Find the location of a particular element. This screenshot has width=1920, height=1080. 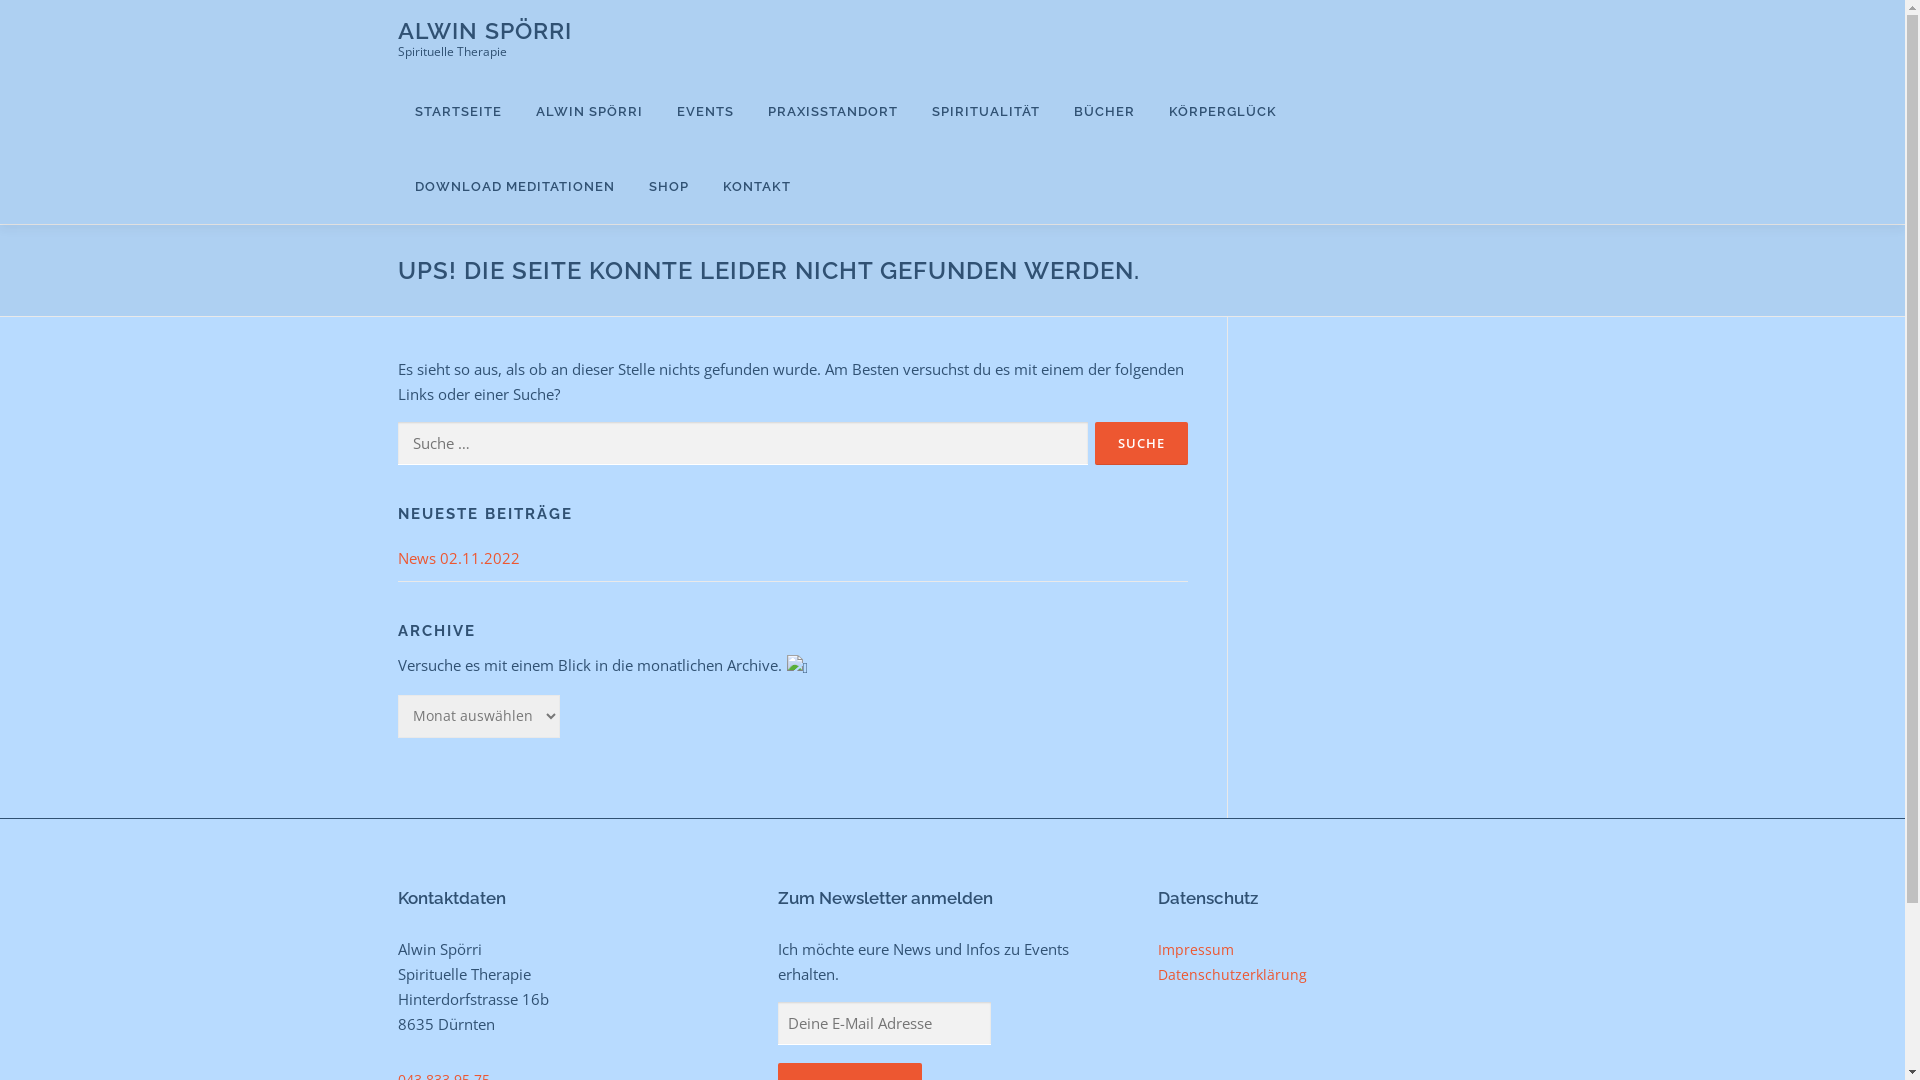

Impressum is located at coordinates (1196, 950).